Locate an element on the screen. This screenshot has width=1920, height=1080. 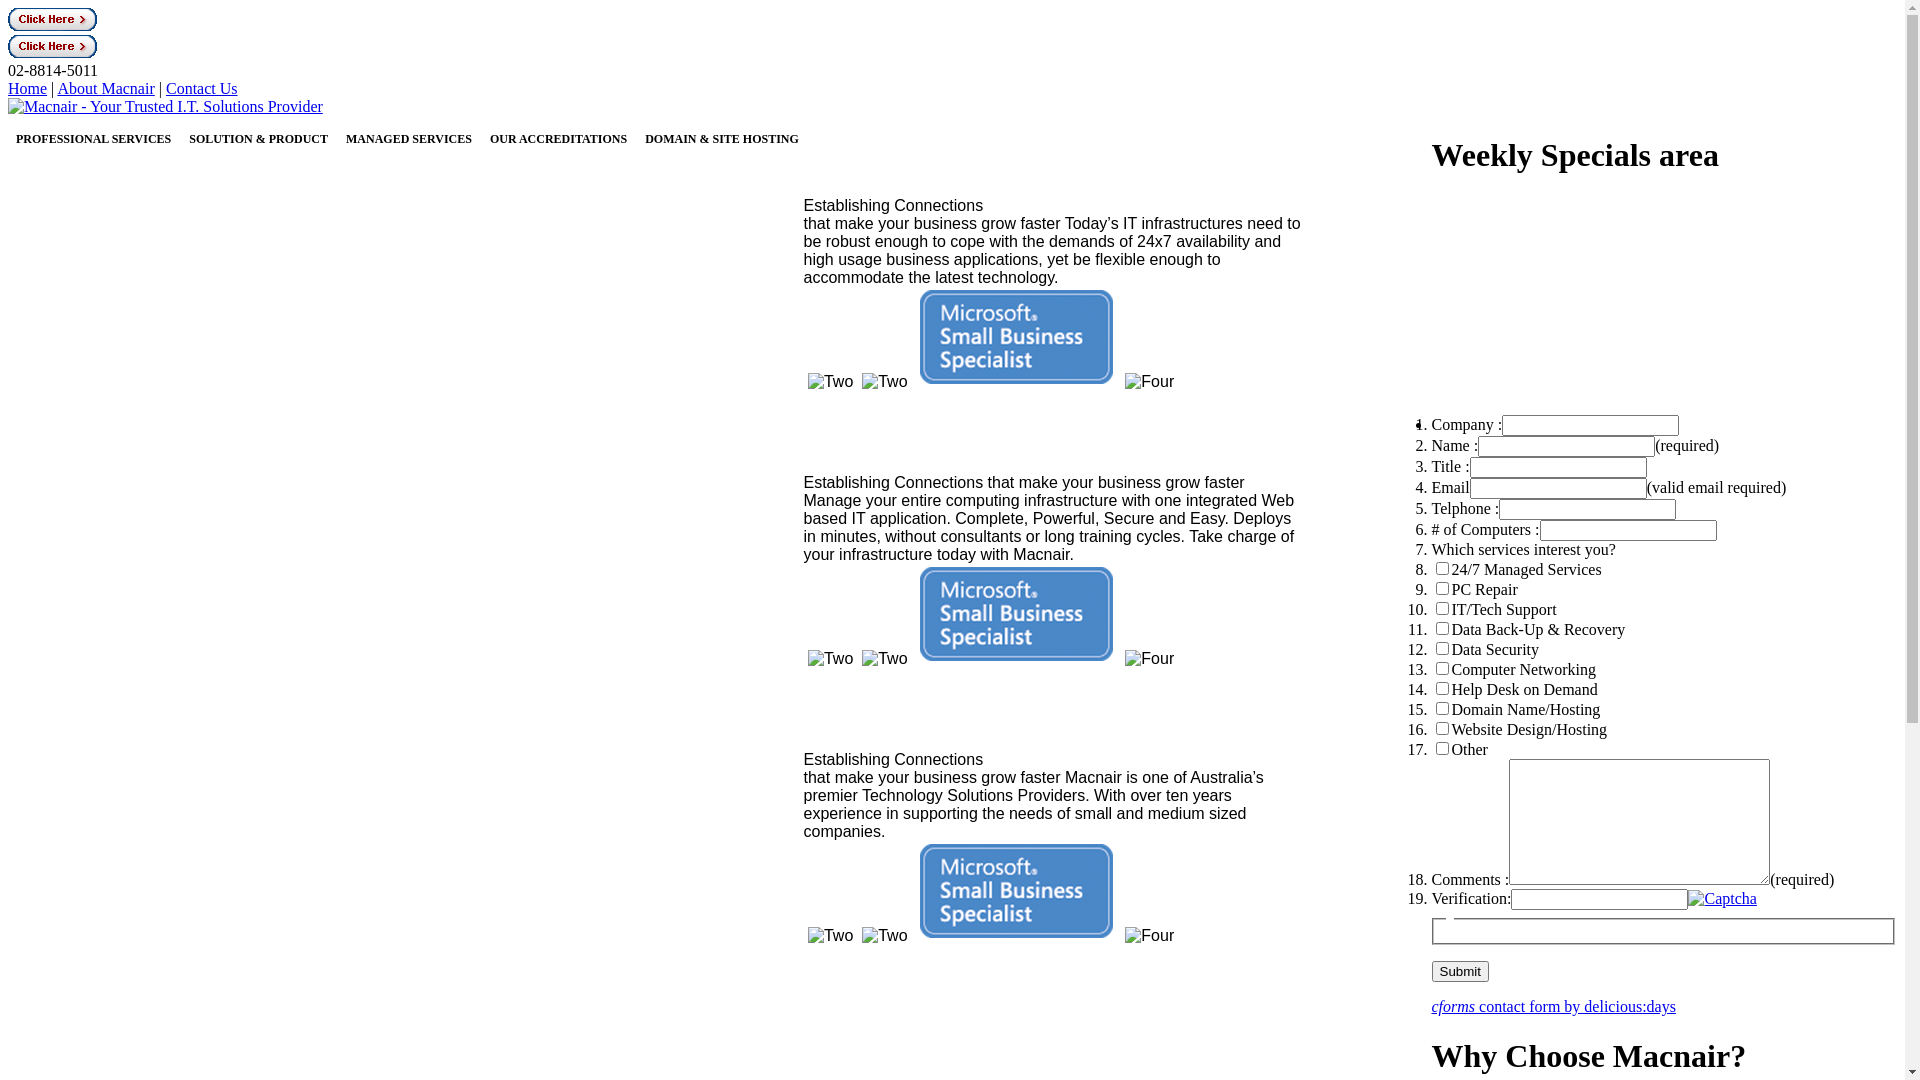
Two is located at coordinates (884, 936).